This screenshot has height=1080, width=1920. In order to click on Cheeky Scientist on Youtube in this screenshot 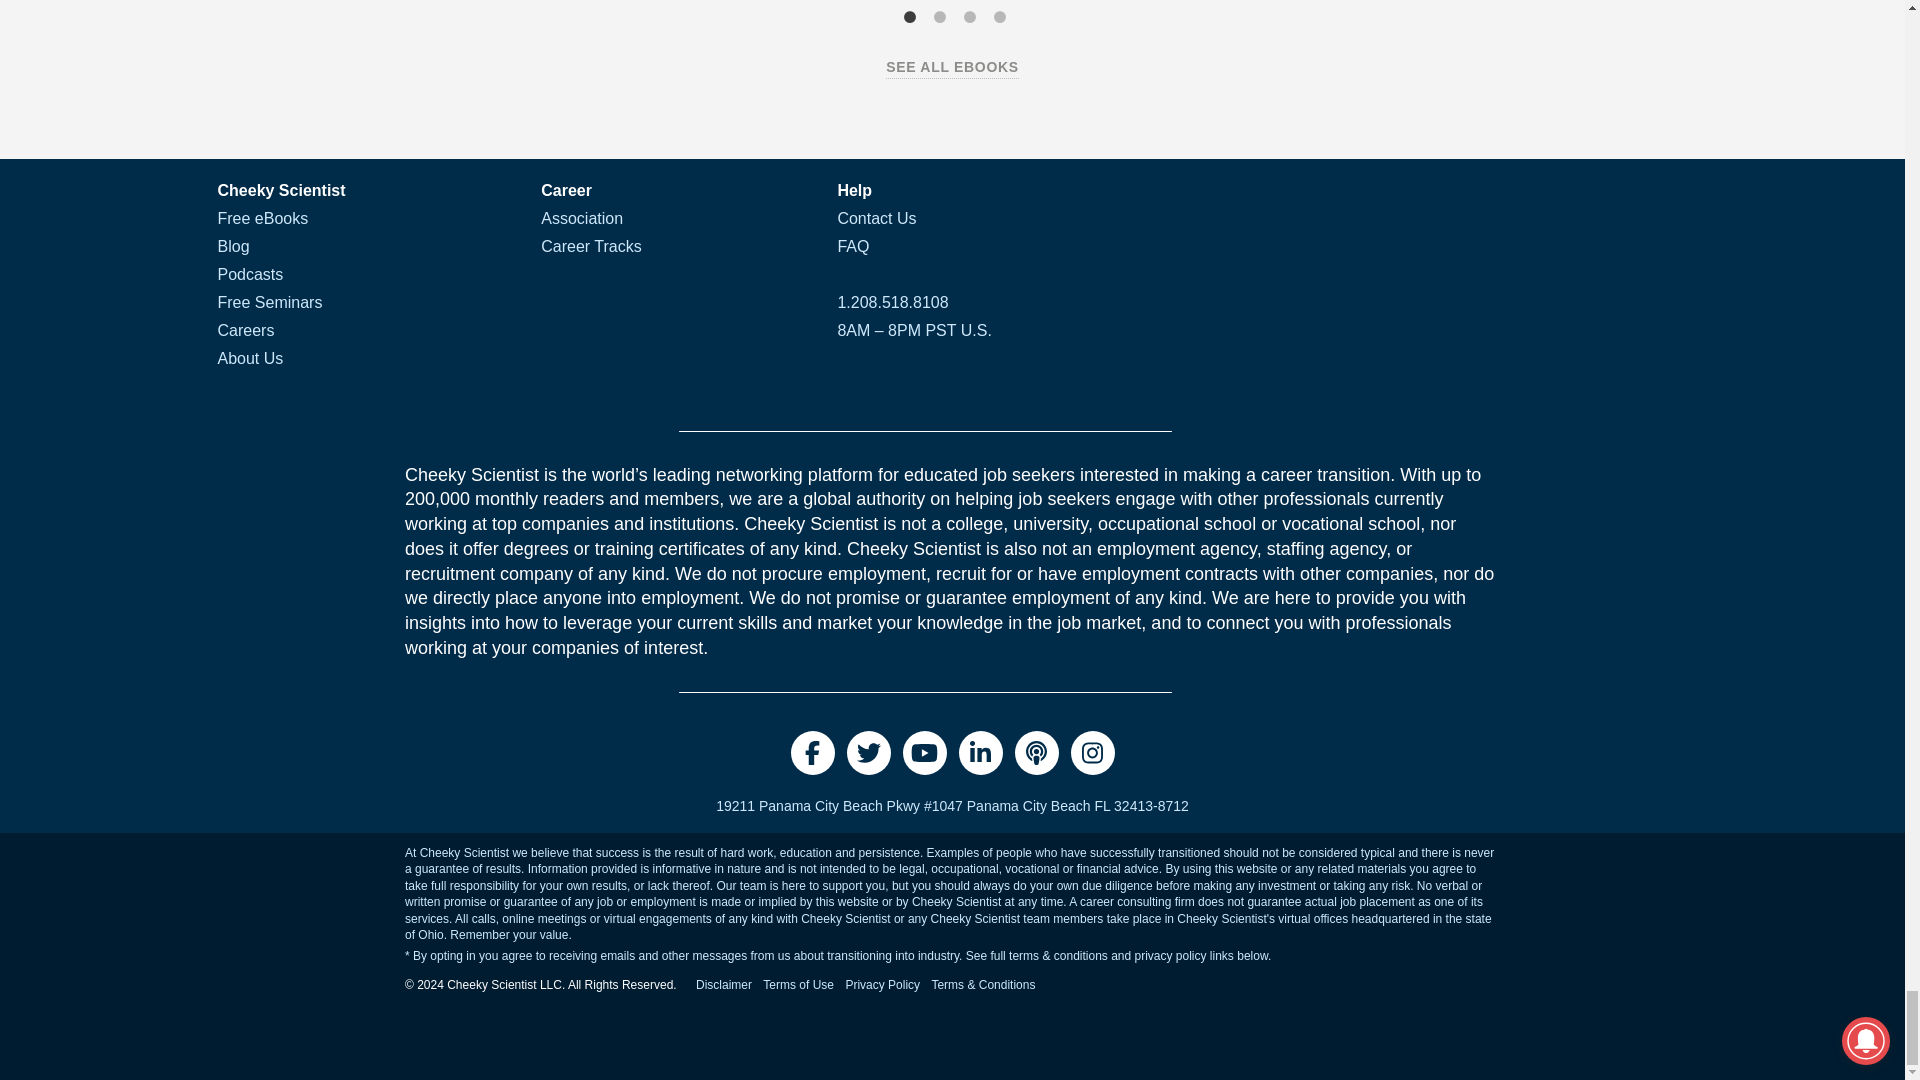, I will do `click(924, 753)`.